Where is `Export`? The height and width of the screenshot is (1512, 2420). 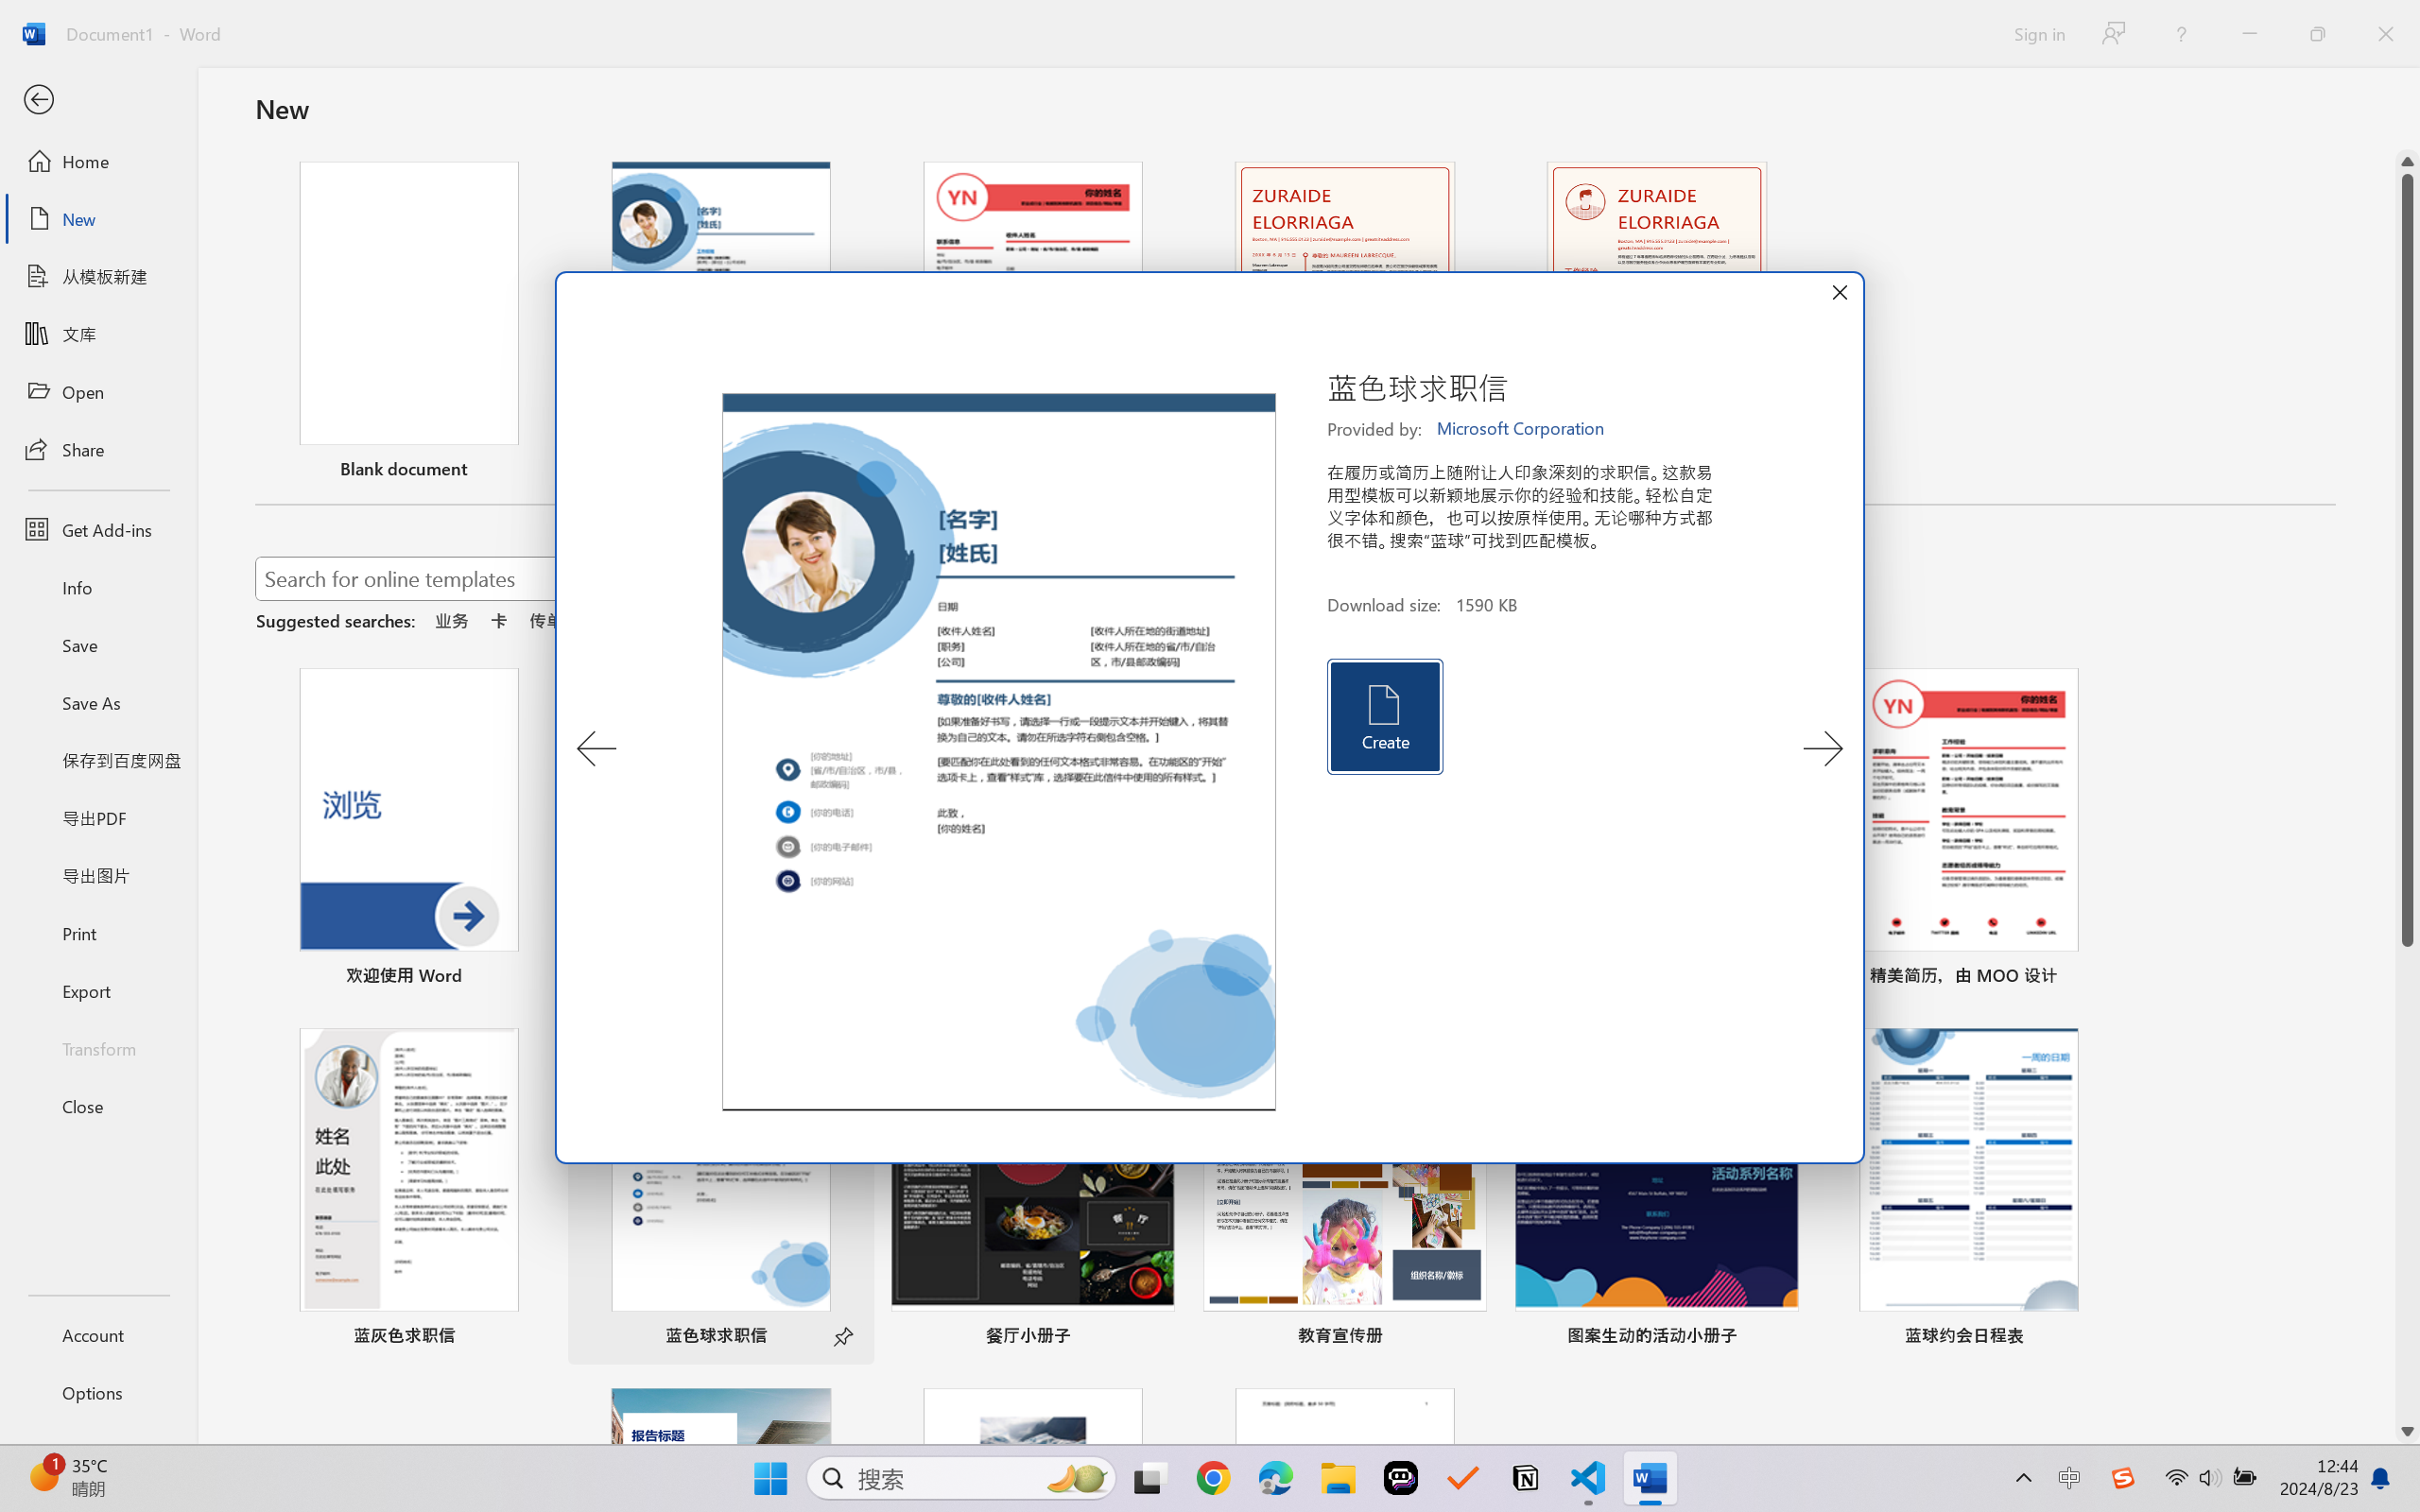 Export is located at coordinates (98, 990).